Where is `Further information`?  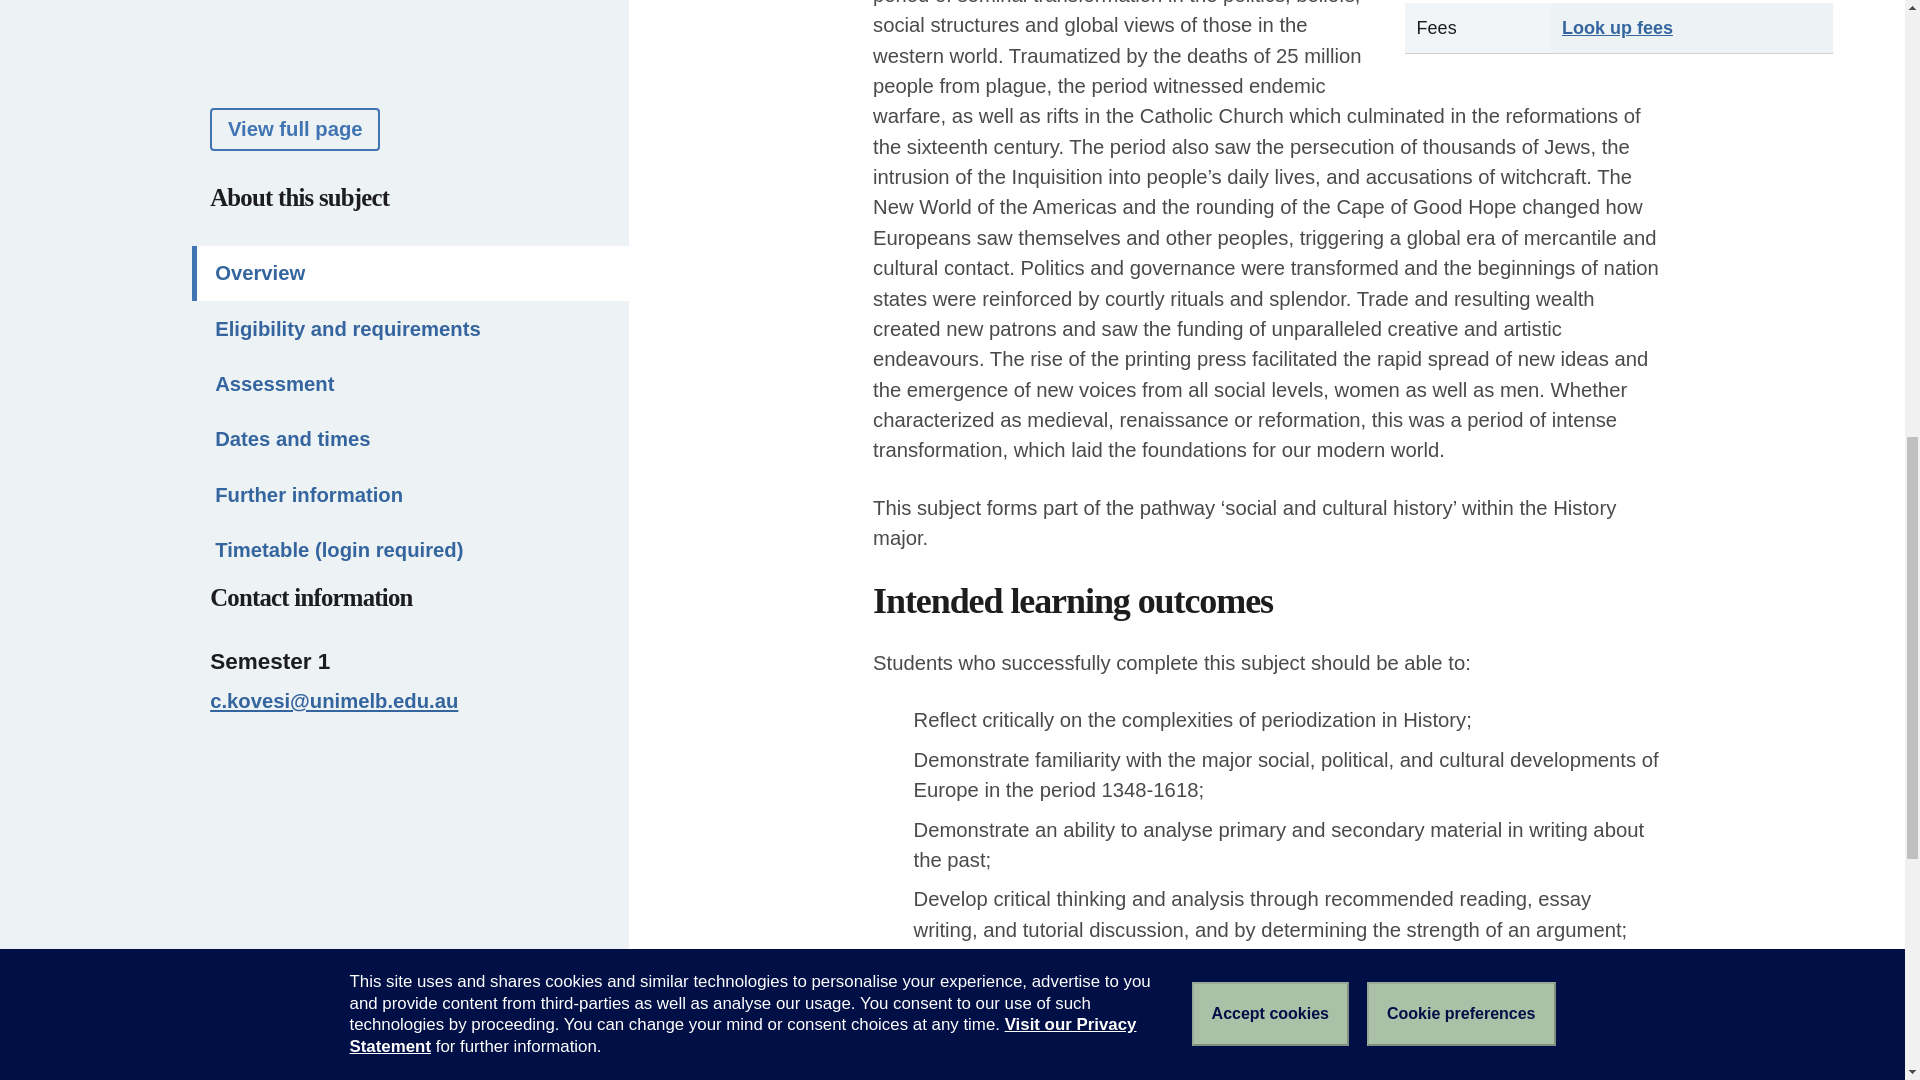
Further information is located at coordinates (410, 268).